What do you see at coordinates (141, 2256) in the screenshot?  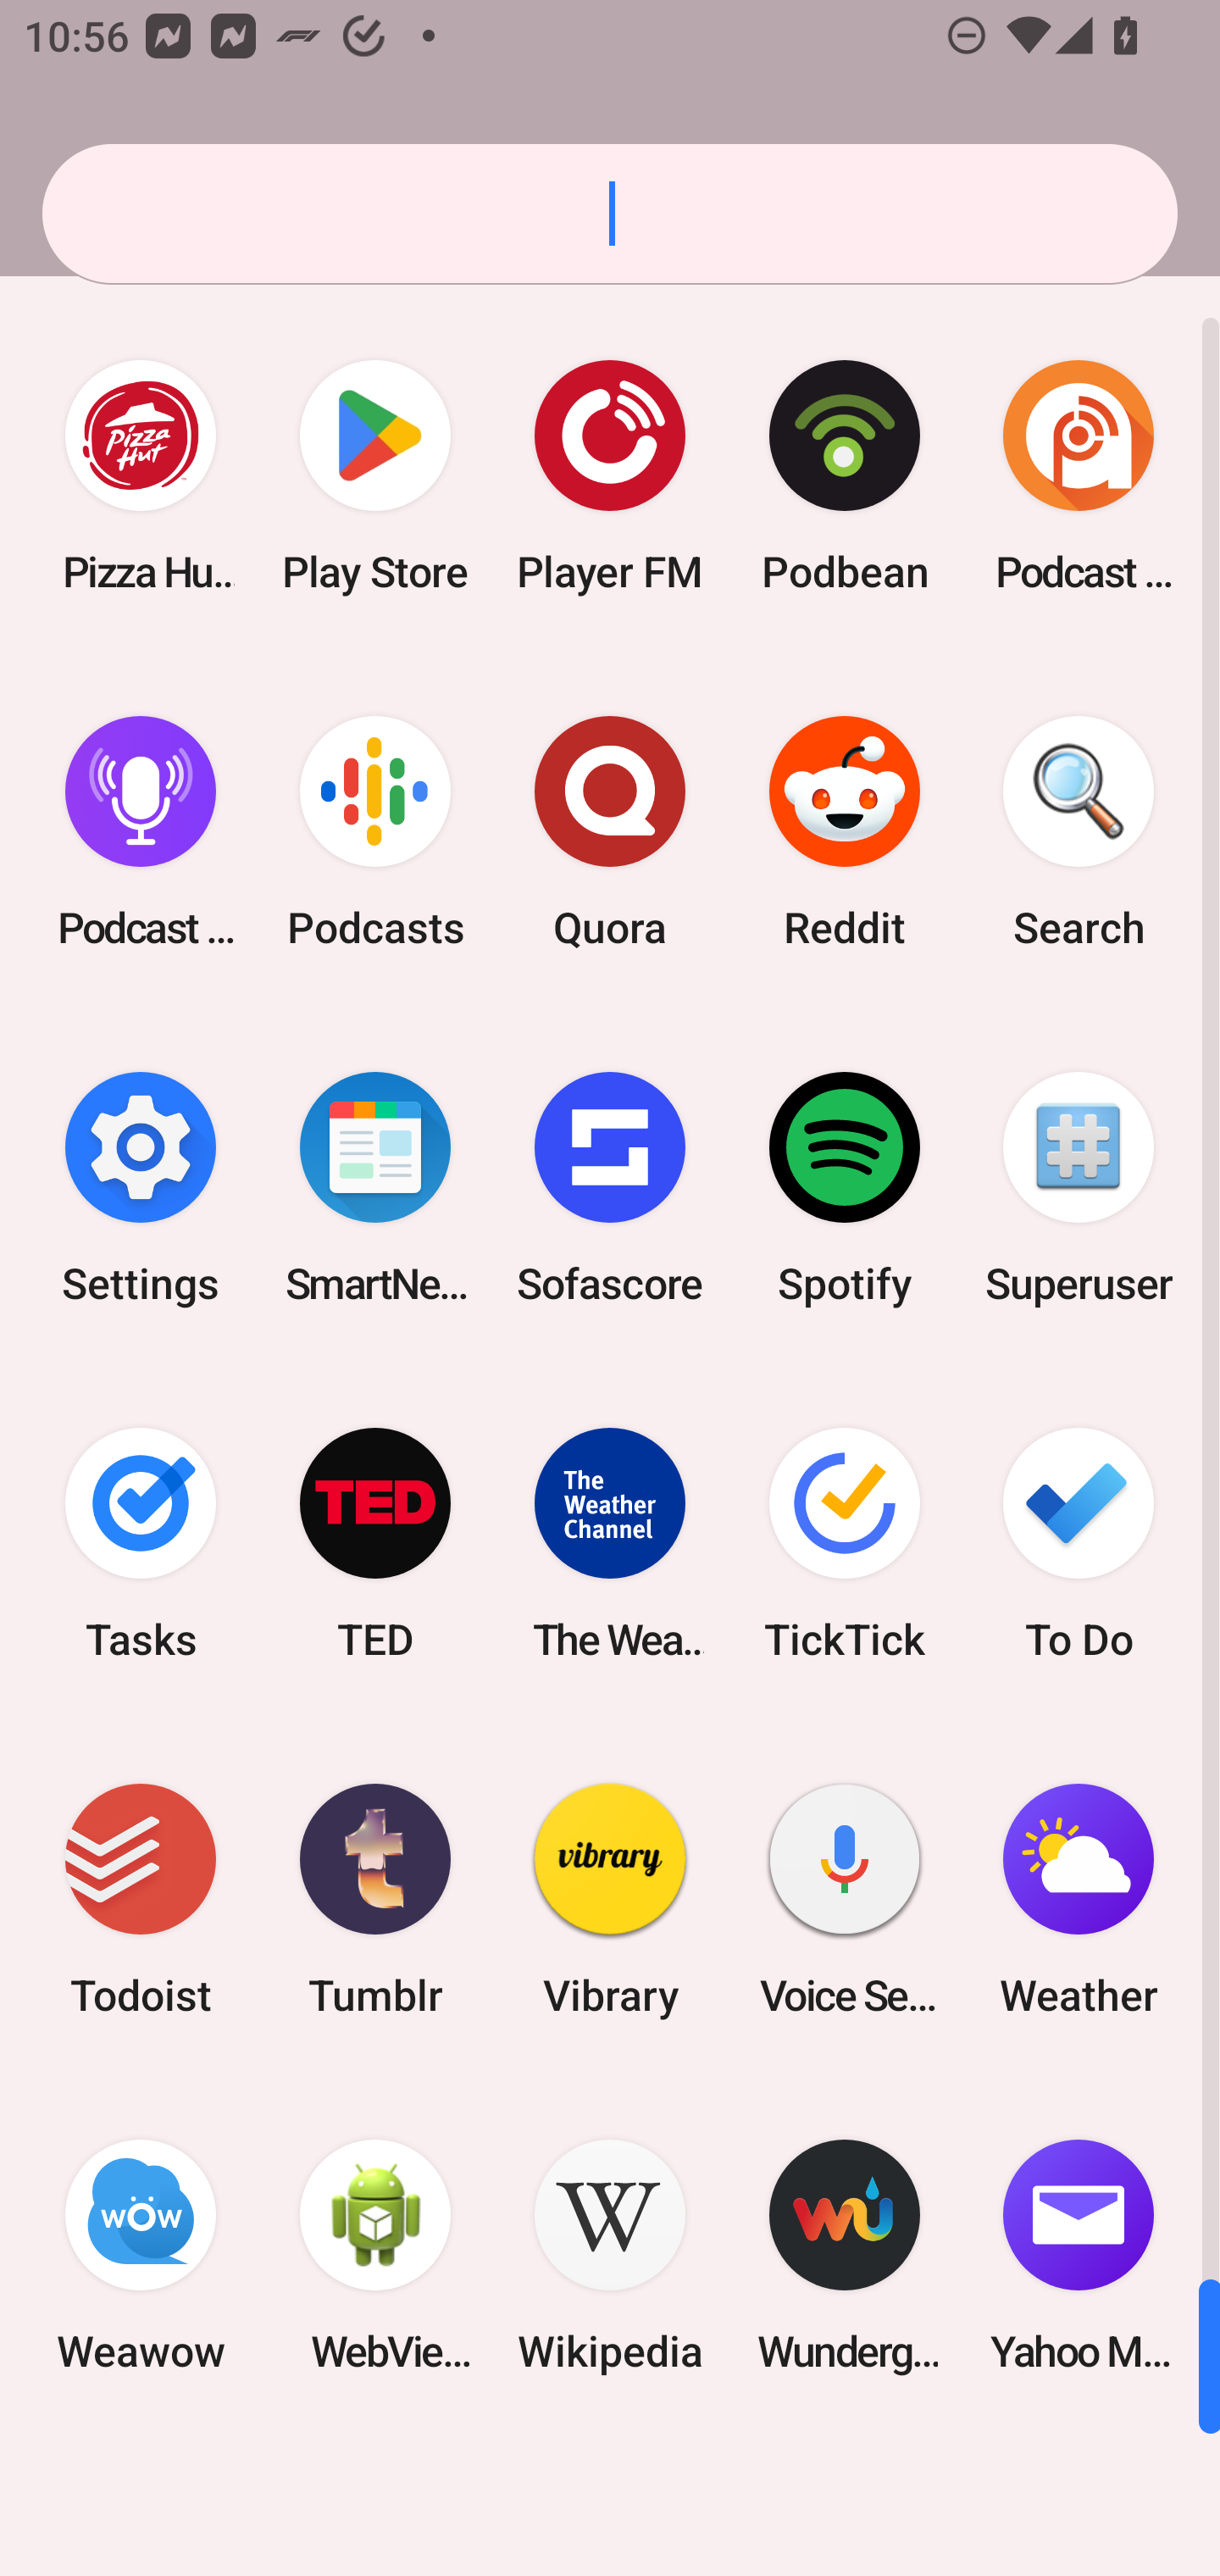 I see `Weawow` at bounding box center [141, 2256].